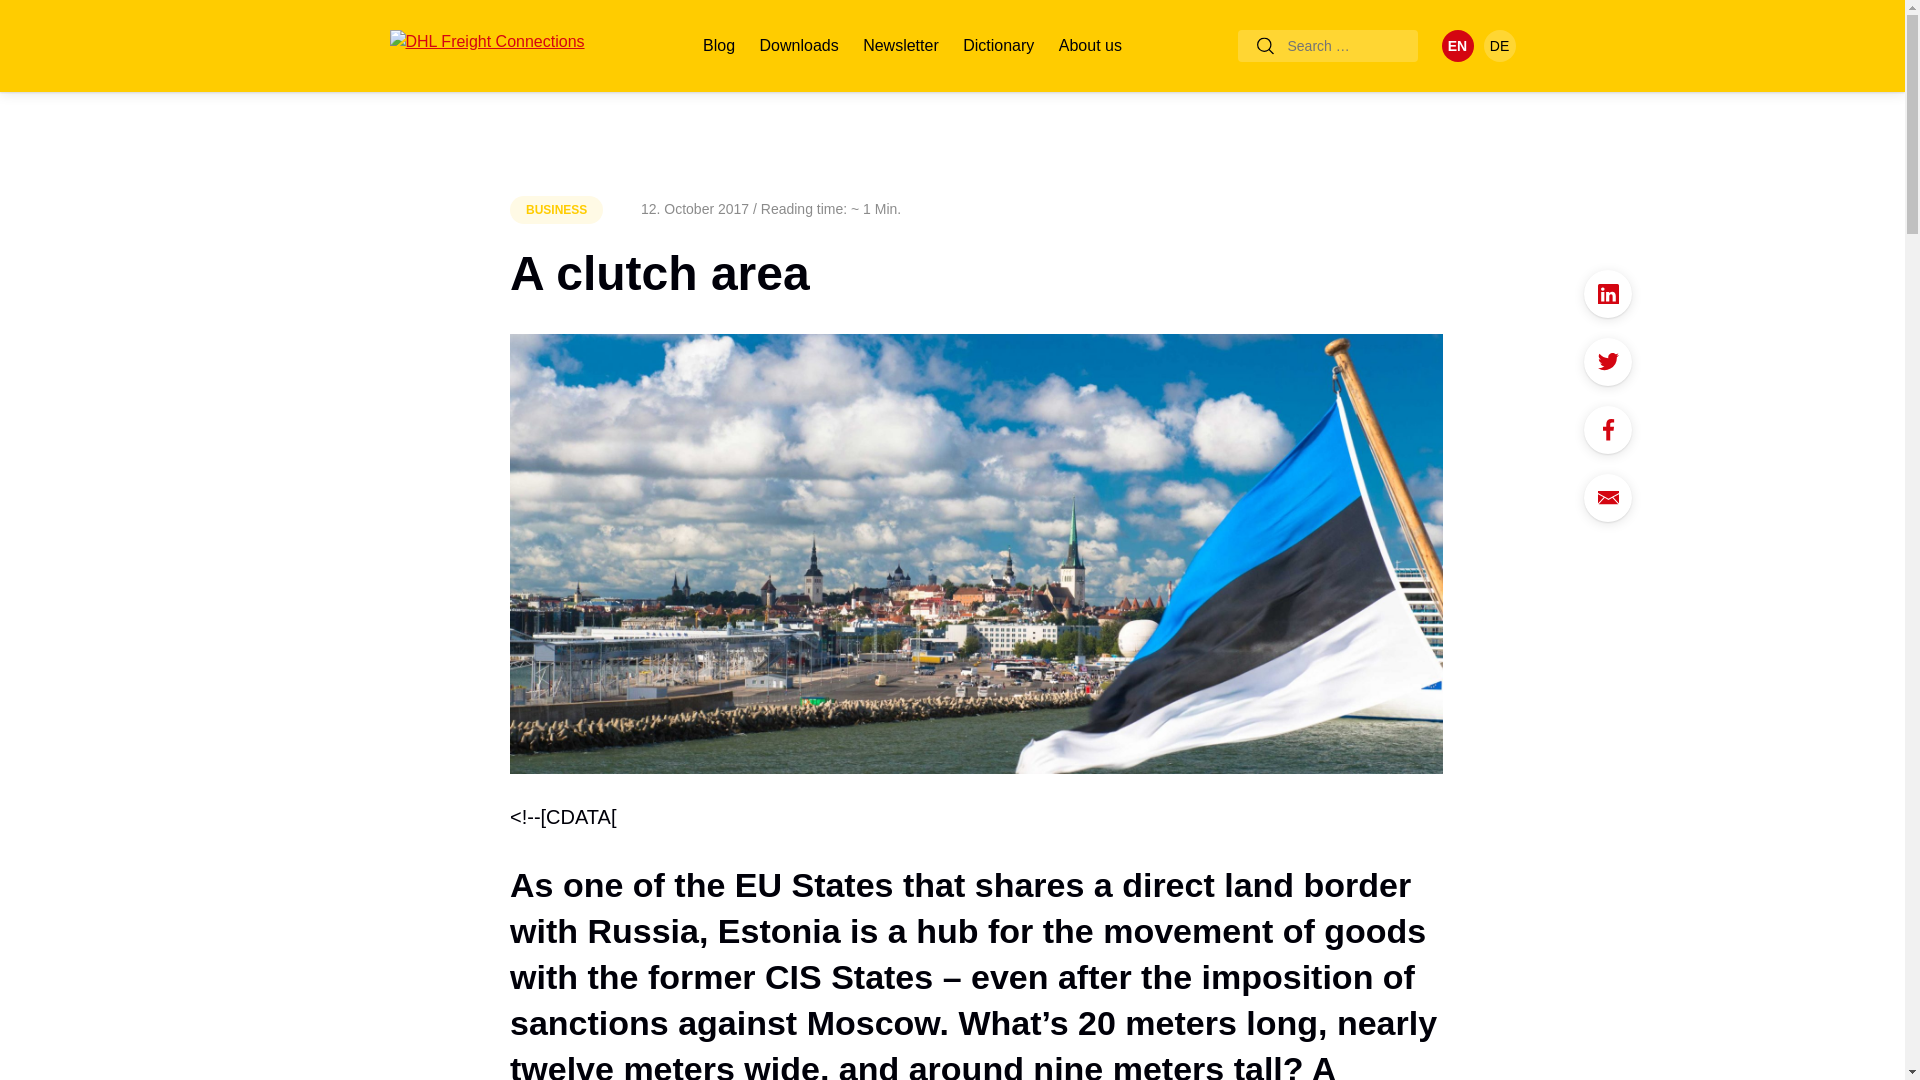 This screenshot has width=1920, height=1080. Describe the element at coordinates (1090, 46) in the screenshot. I see `About us` at that location.